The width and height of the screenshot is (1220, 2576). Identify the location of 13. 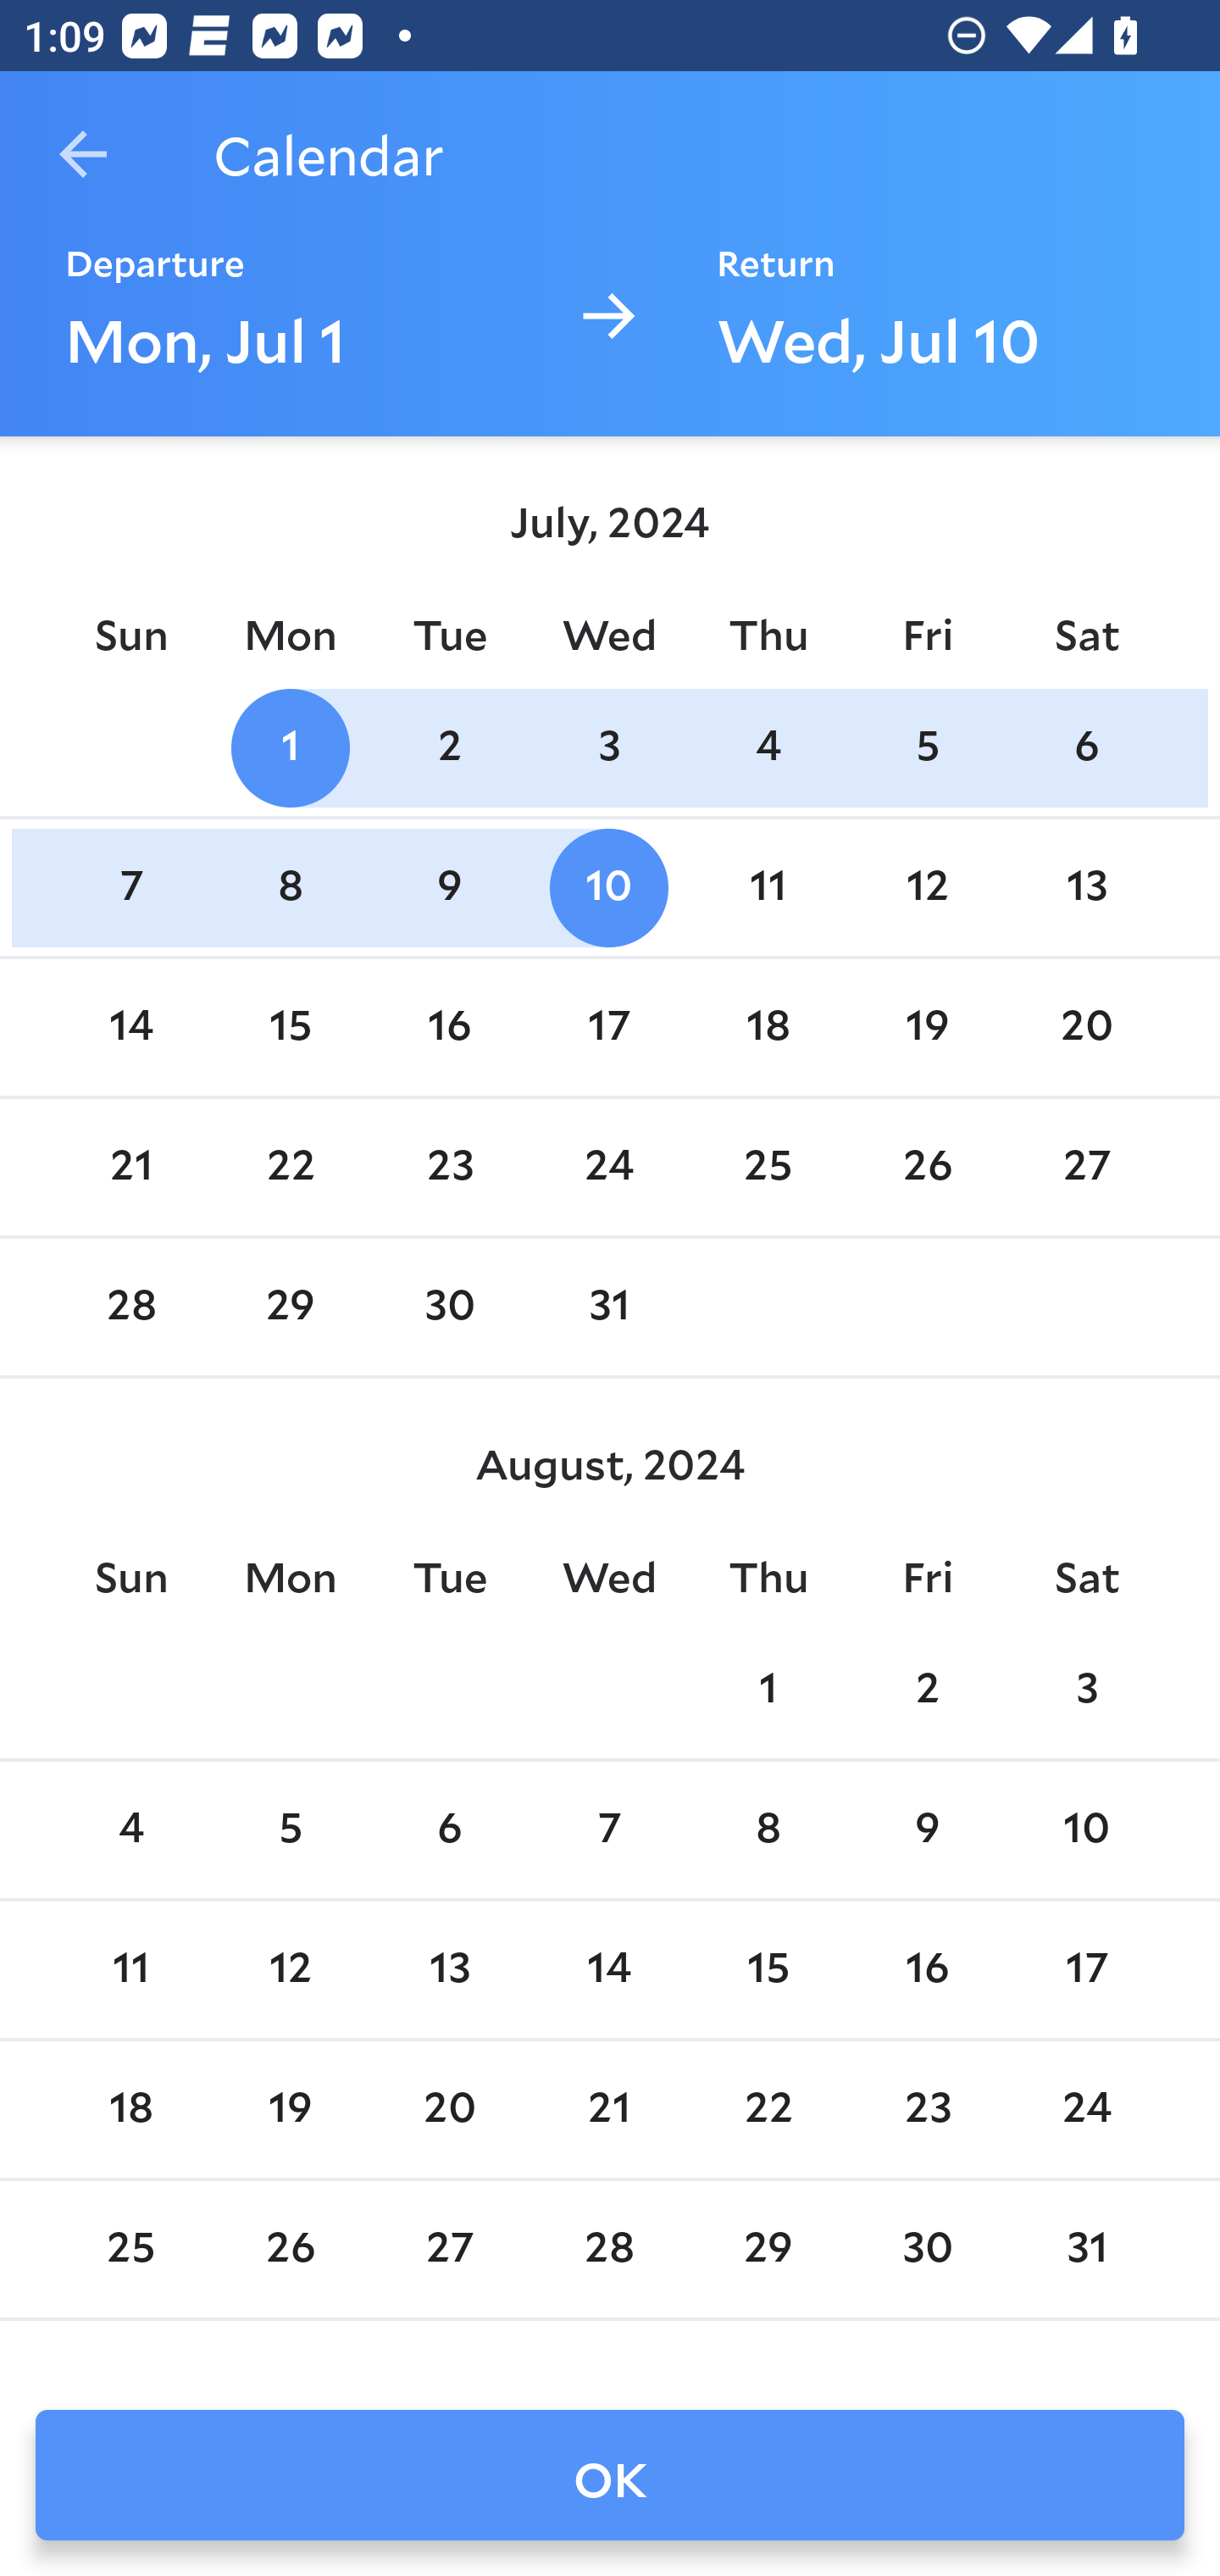
(449, 1970).